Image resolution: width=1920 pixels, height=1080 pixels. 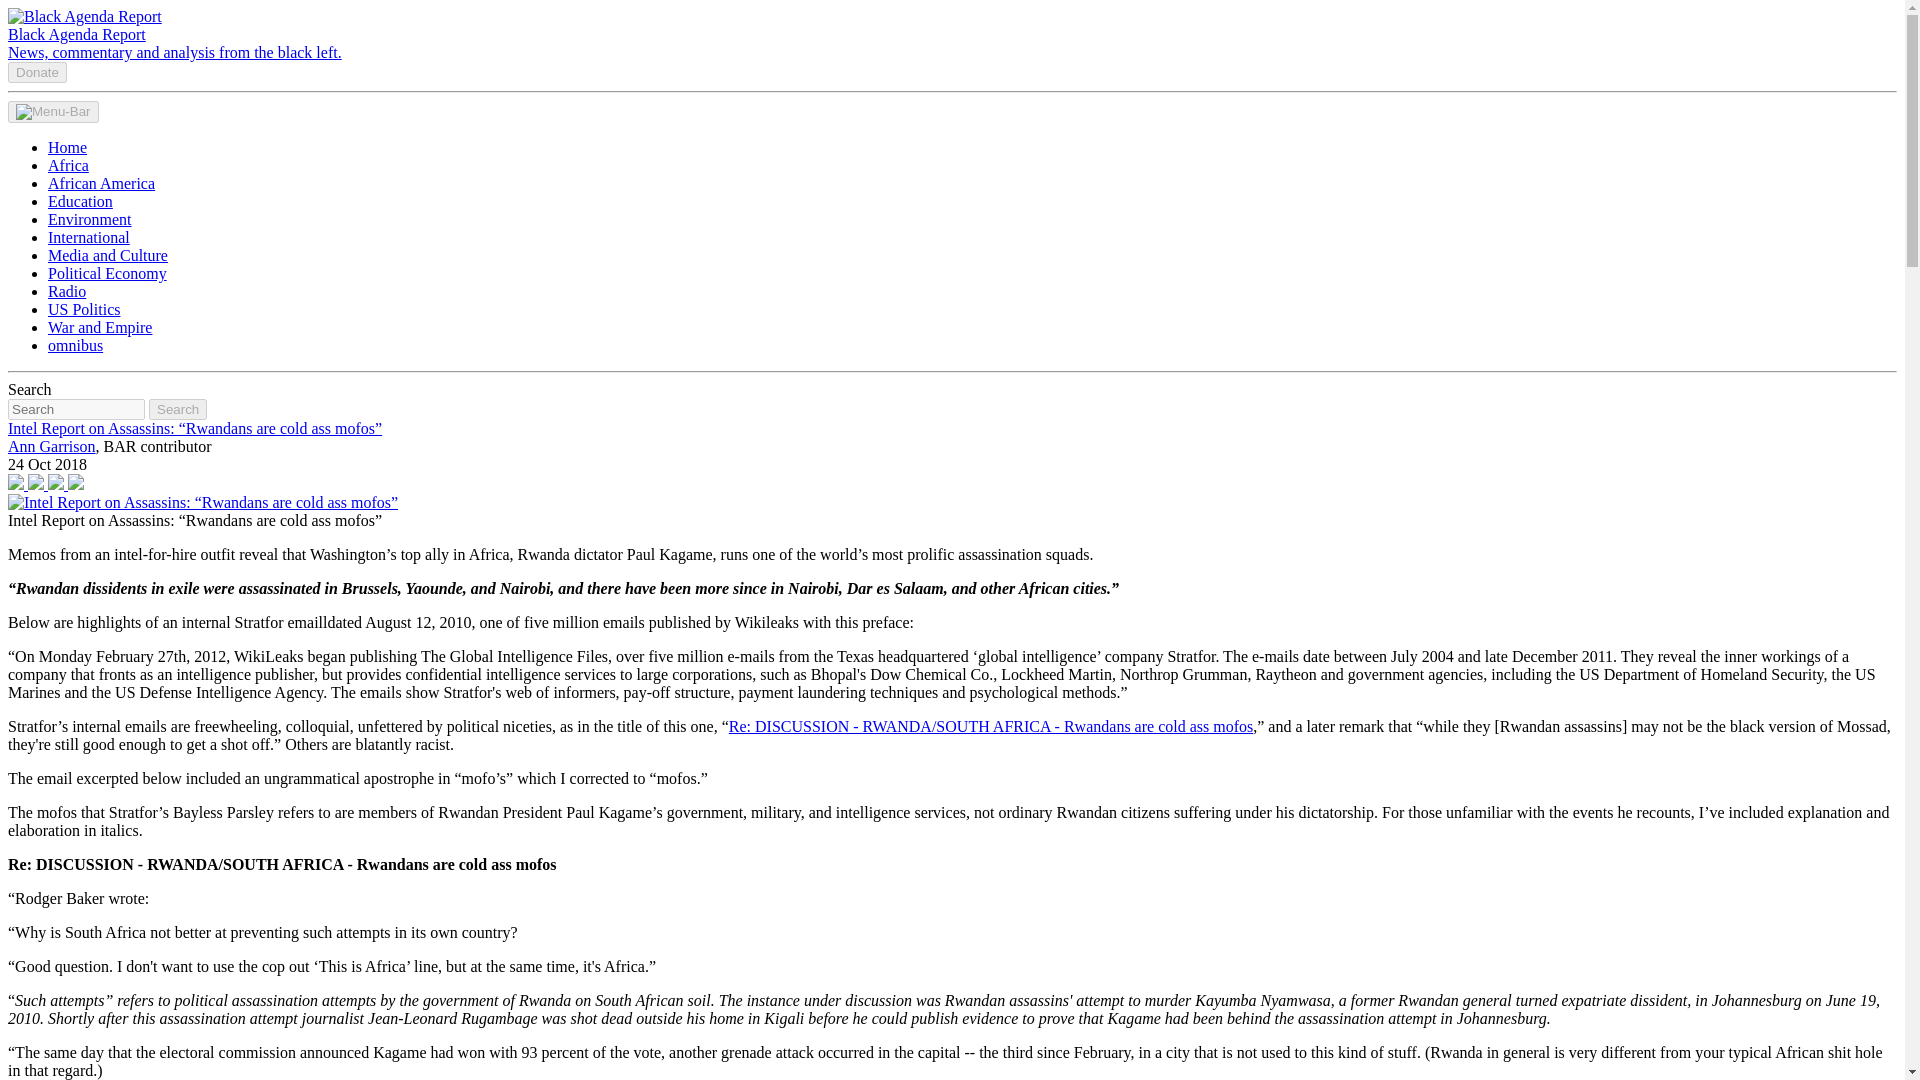 What do you see at coordinates (102, 183) in the screenshot?
I see `African America` at bounding box center [102, 183].